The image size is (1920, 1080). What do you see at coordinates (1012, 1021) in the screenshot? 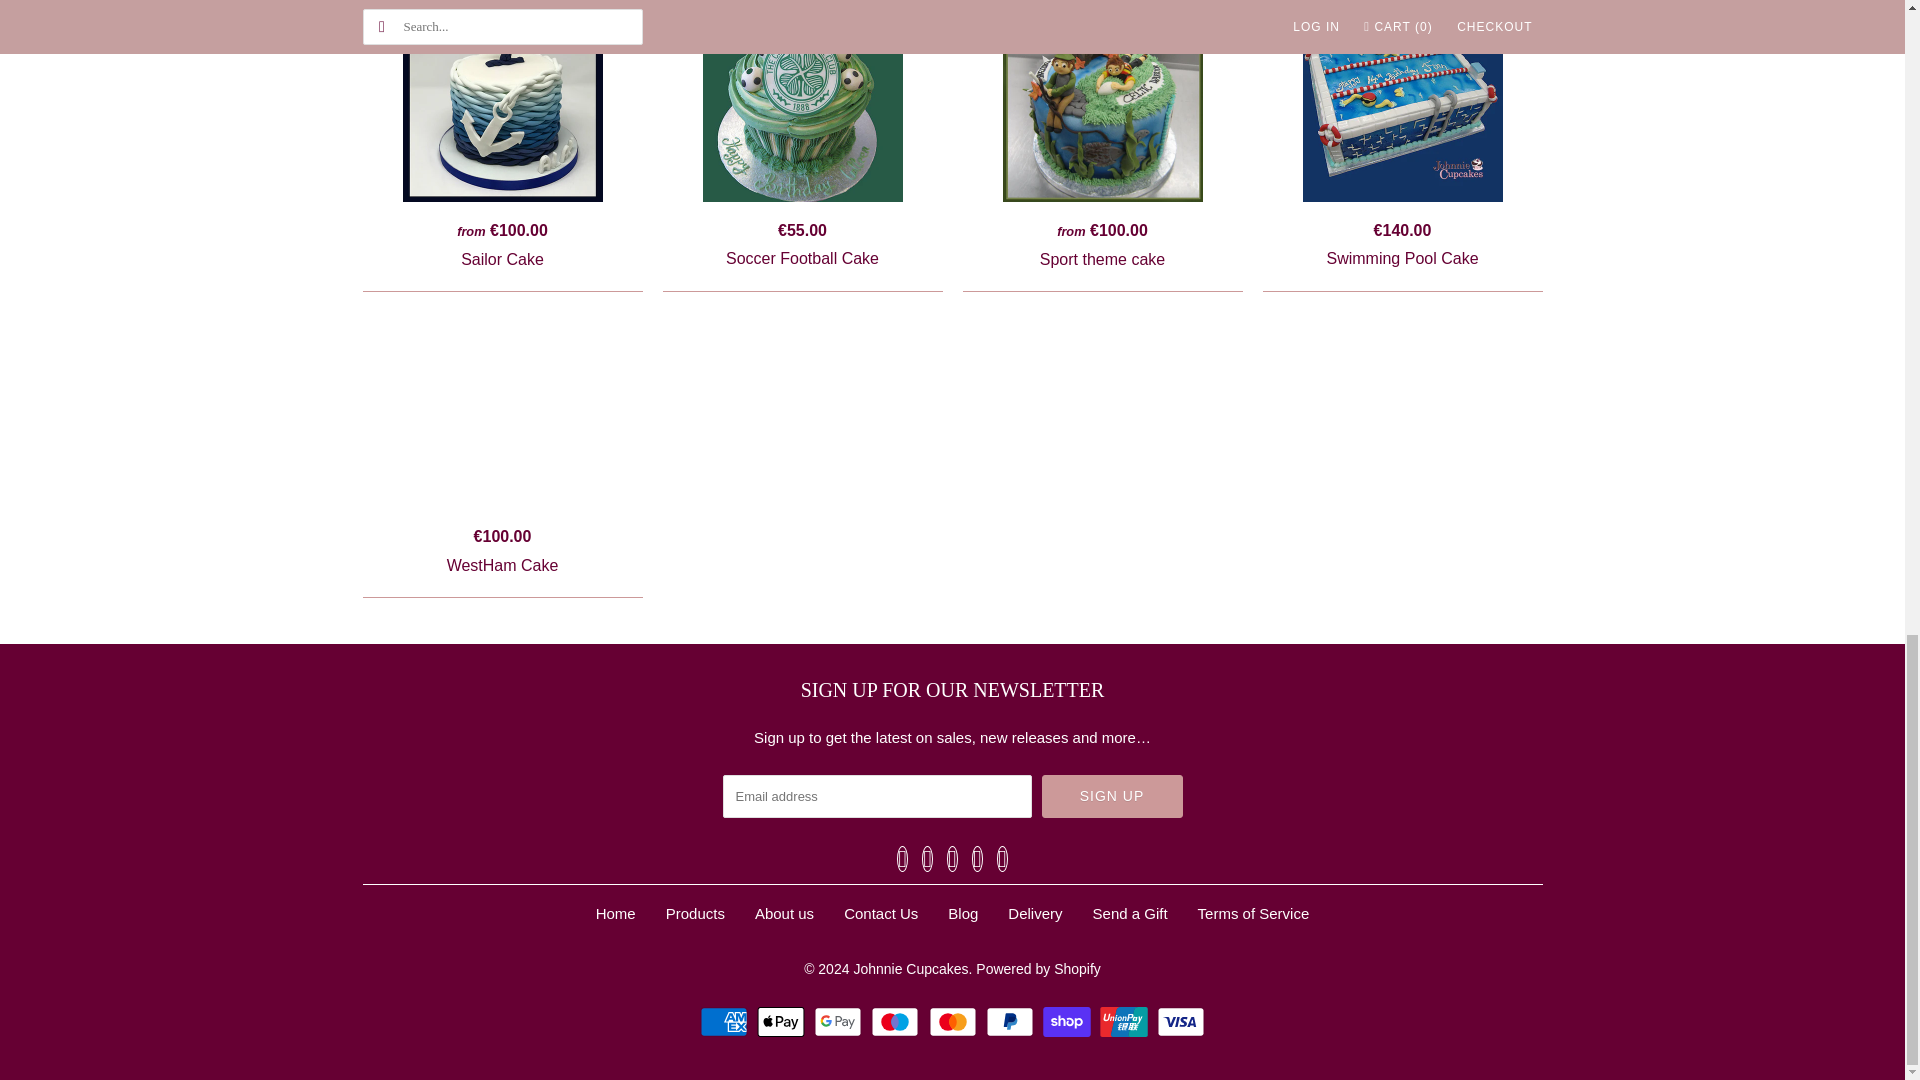
I see `PayPal` at bounding box center [1012, 1021].